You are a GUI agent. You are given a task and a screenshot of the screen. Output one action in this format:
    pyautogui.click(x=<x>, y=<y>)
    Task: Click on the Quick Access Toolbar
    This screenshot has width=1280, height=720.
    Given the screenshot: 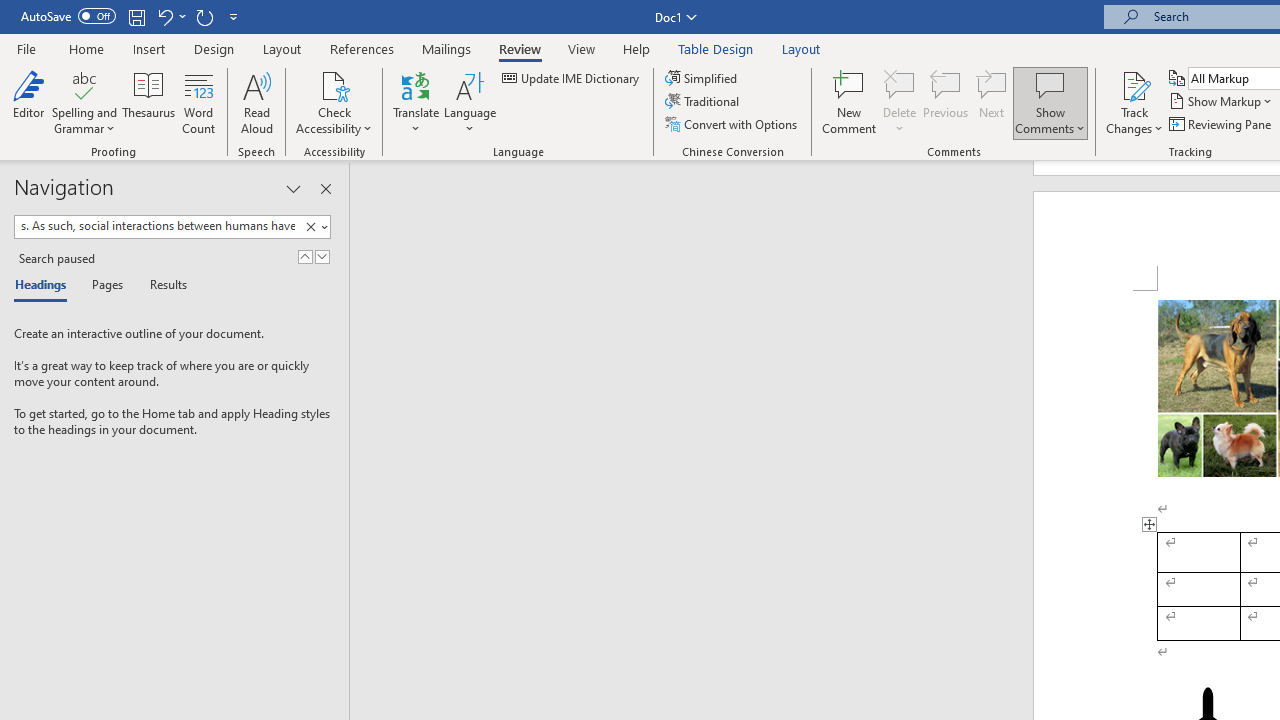 What is the action you would take?
    pyautogui.click(x=132, y=16)
    